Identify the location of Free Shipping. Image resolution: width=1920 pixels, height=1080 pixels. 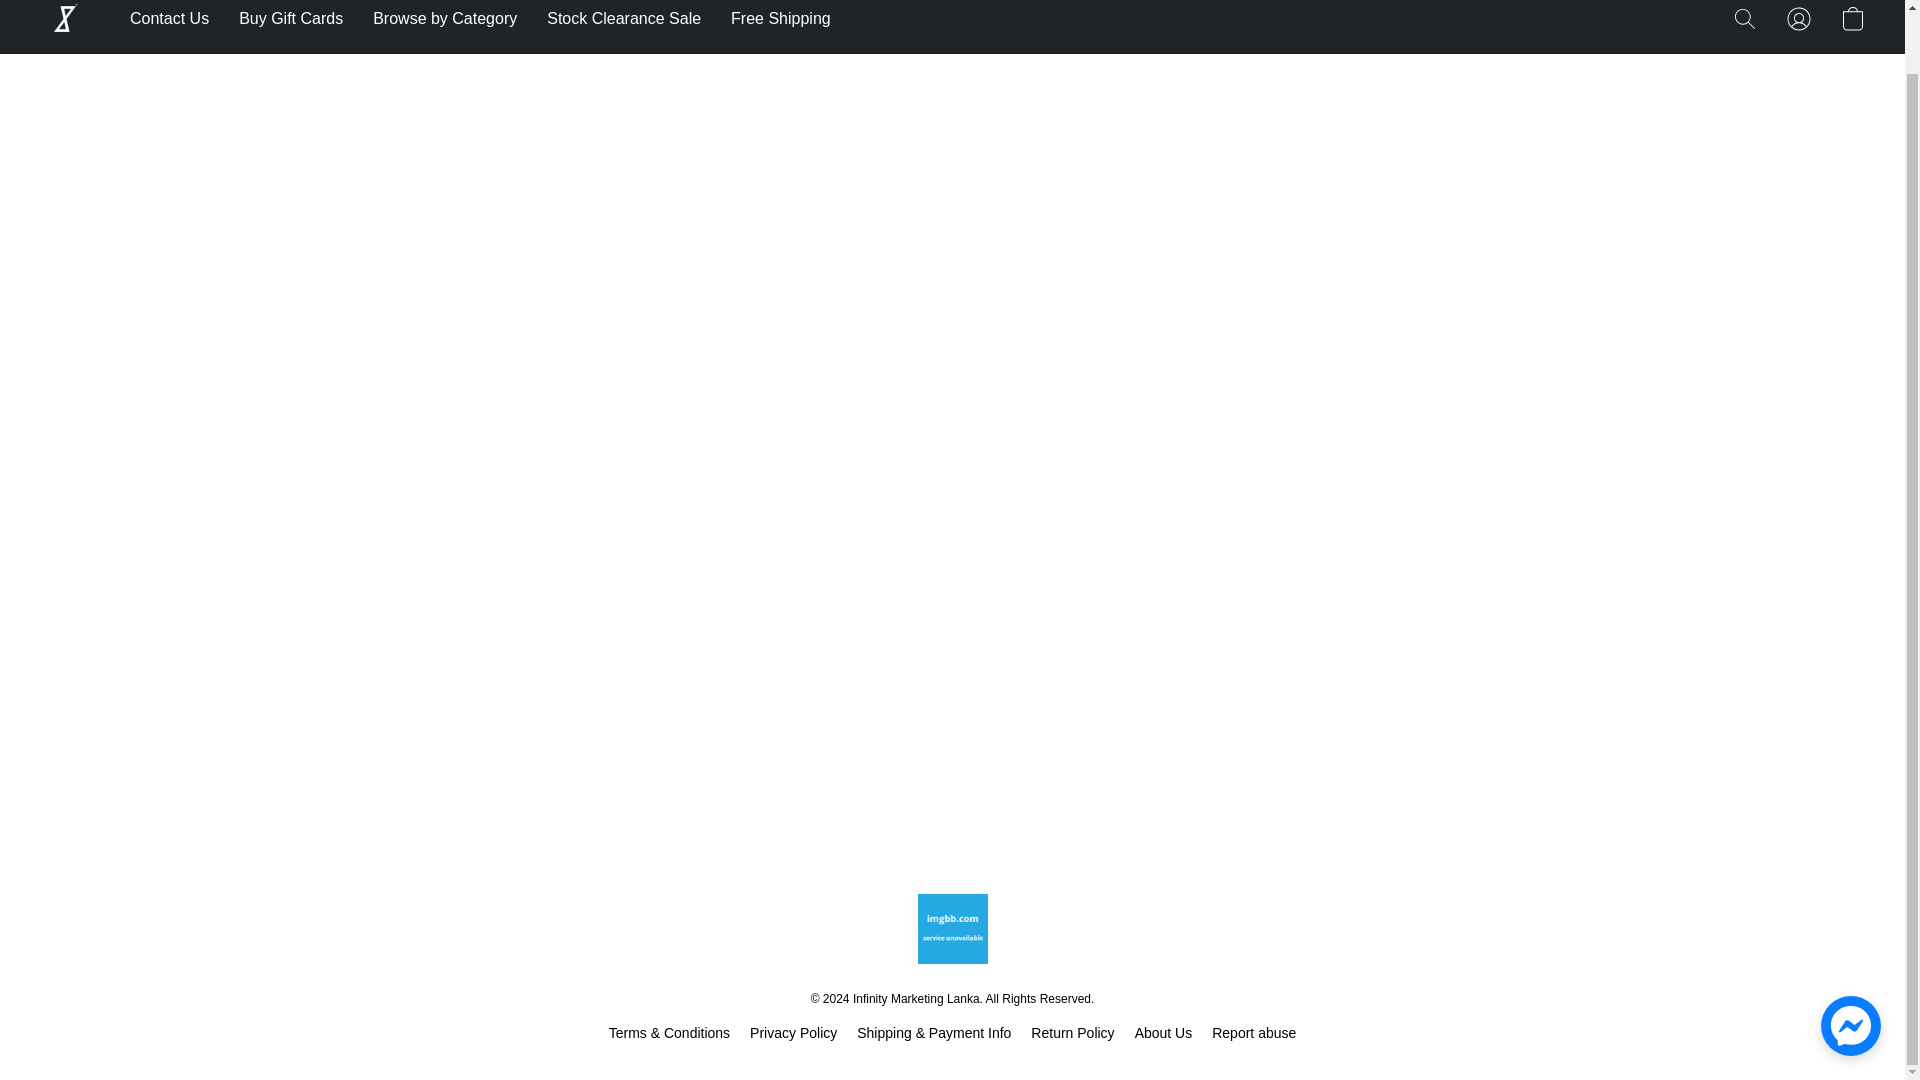
(774, 18).